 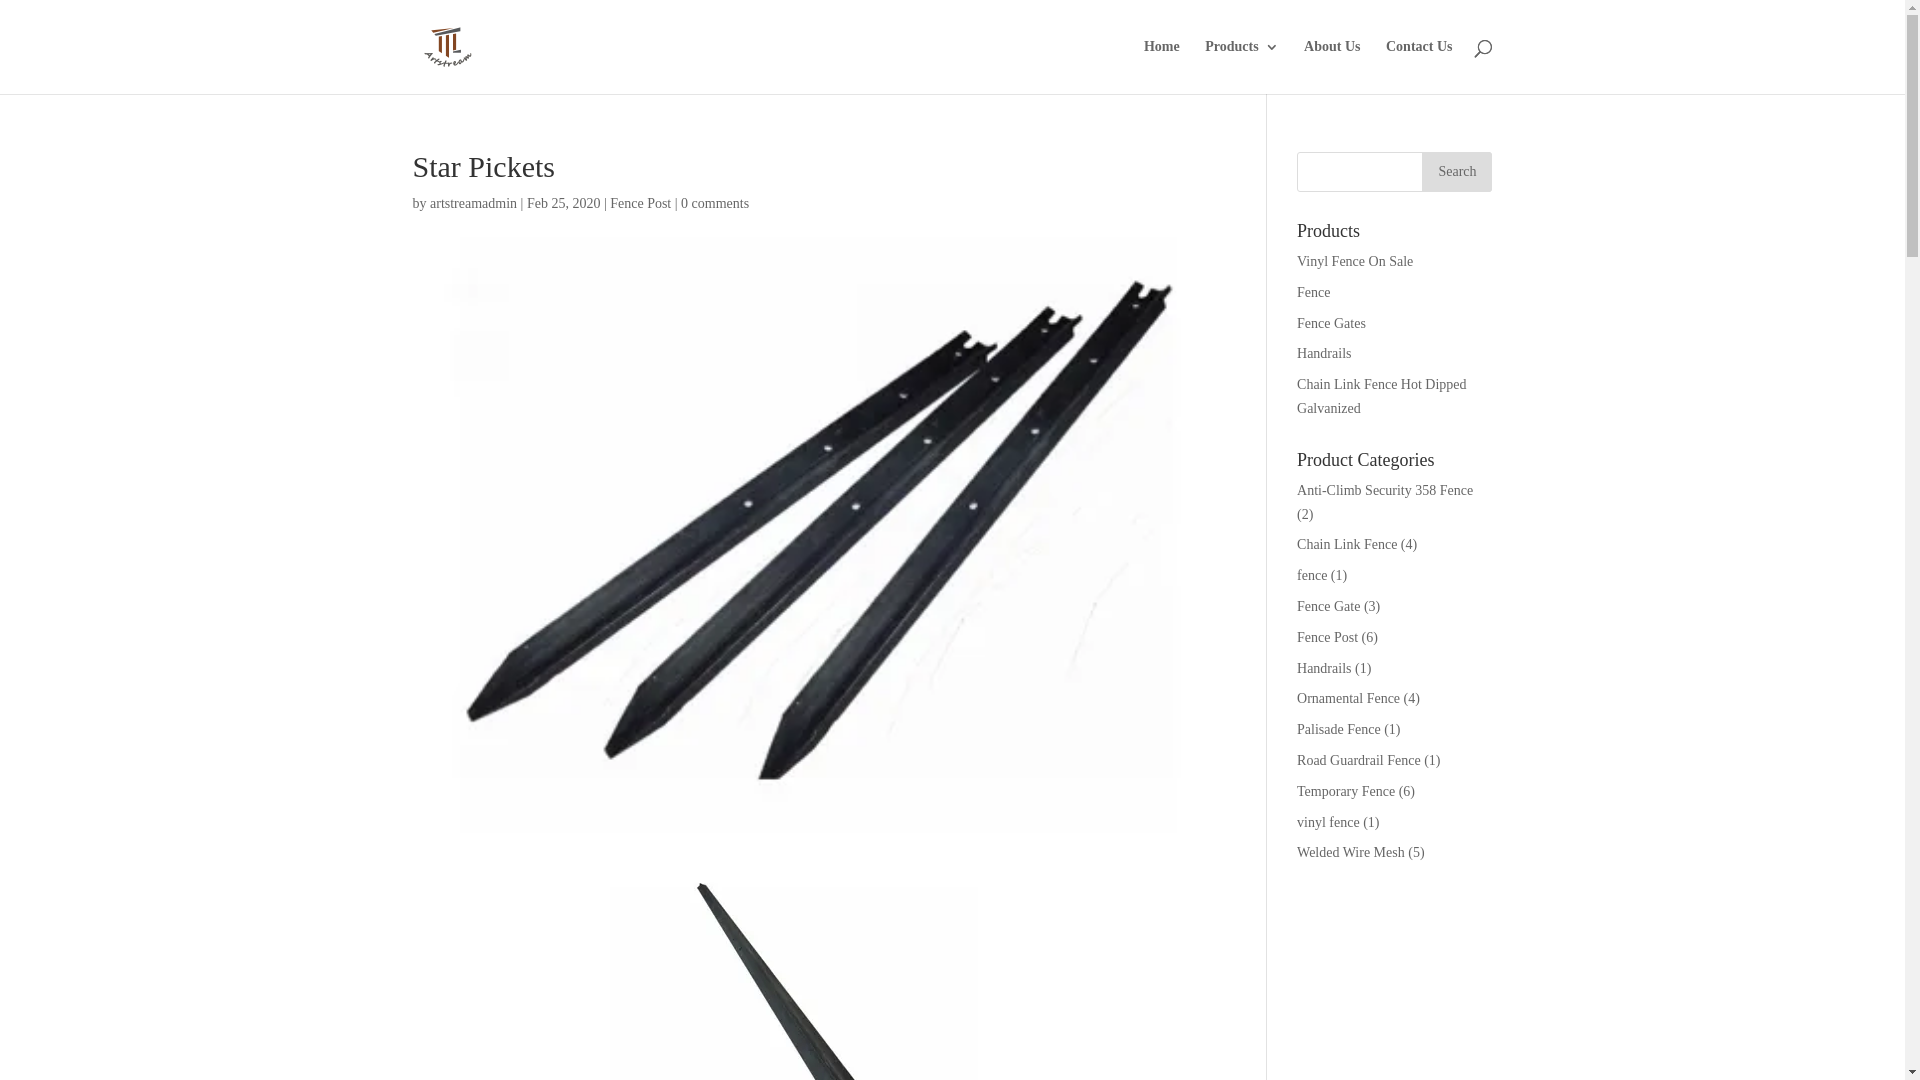 I want to click on Fence Post, so click(x=1328, y=638).